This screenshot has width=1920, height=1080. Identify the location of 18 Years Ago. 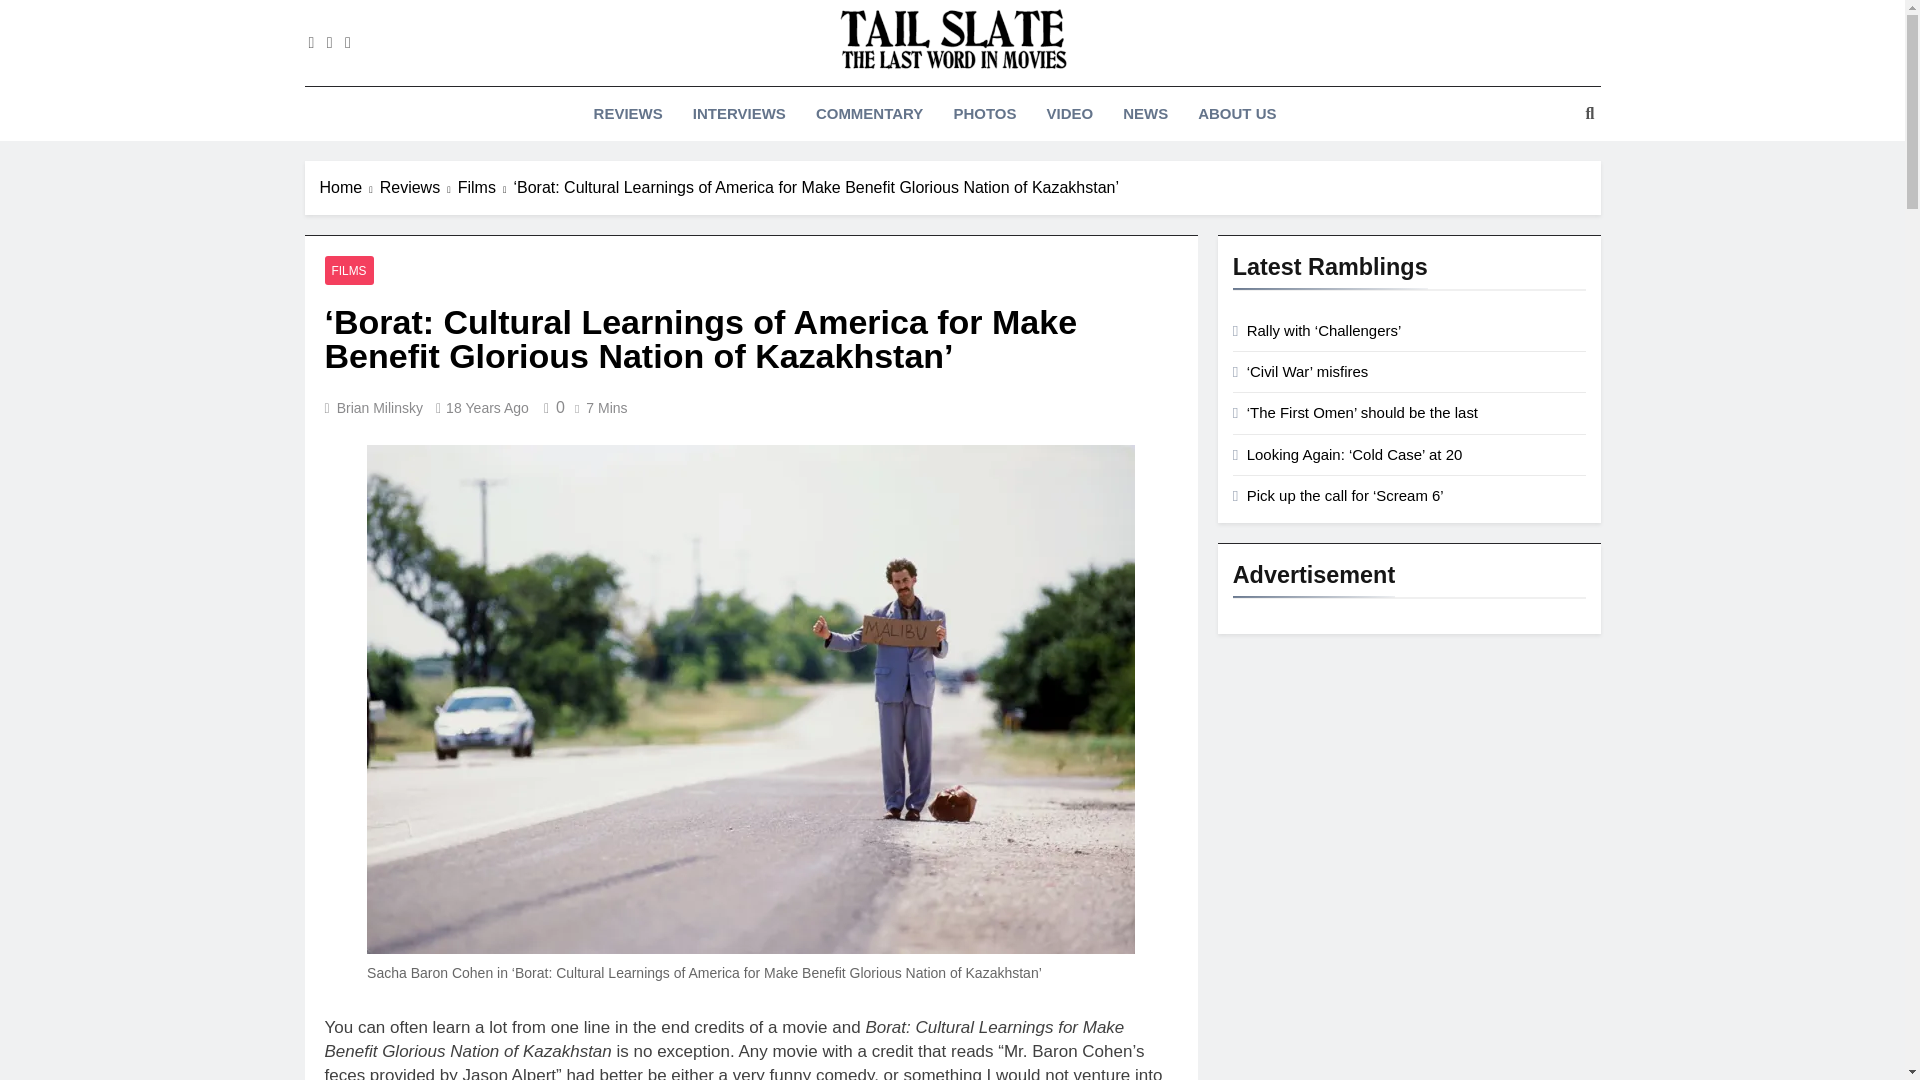
(487, 407).